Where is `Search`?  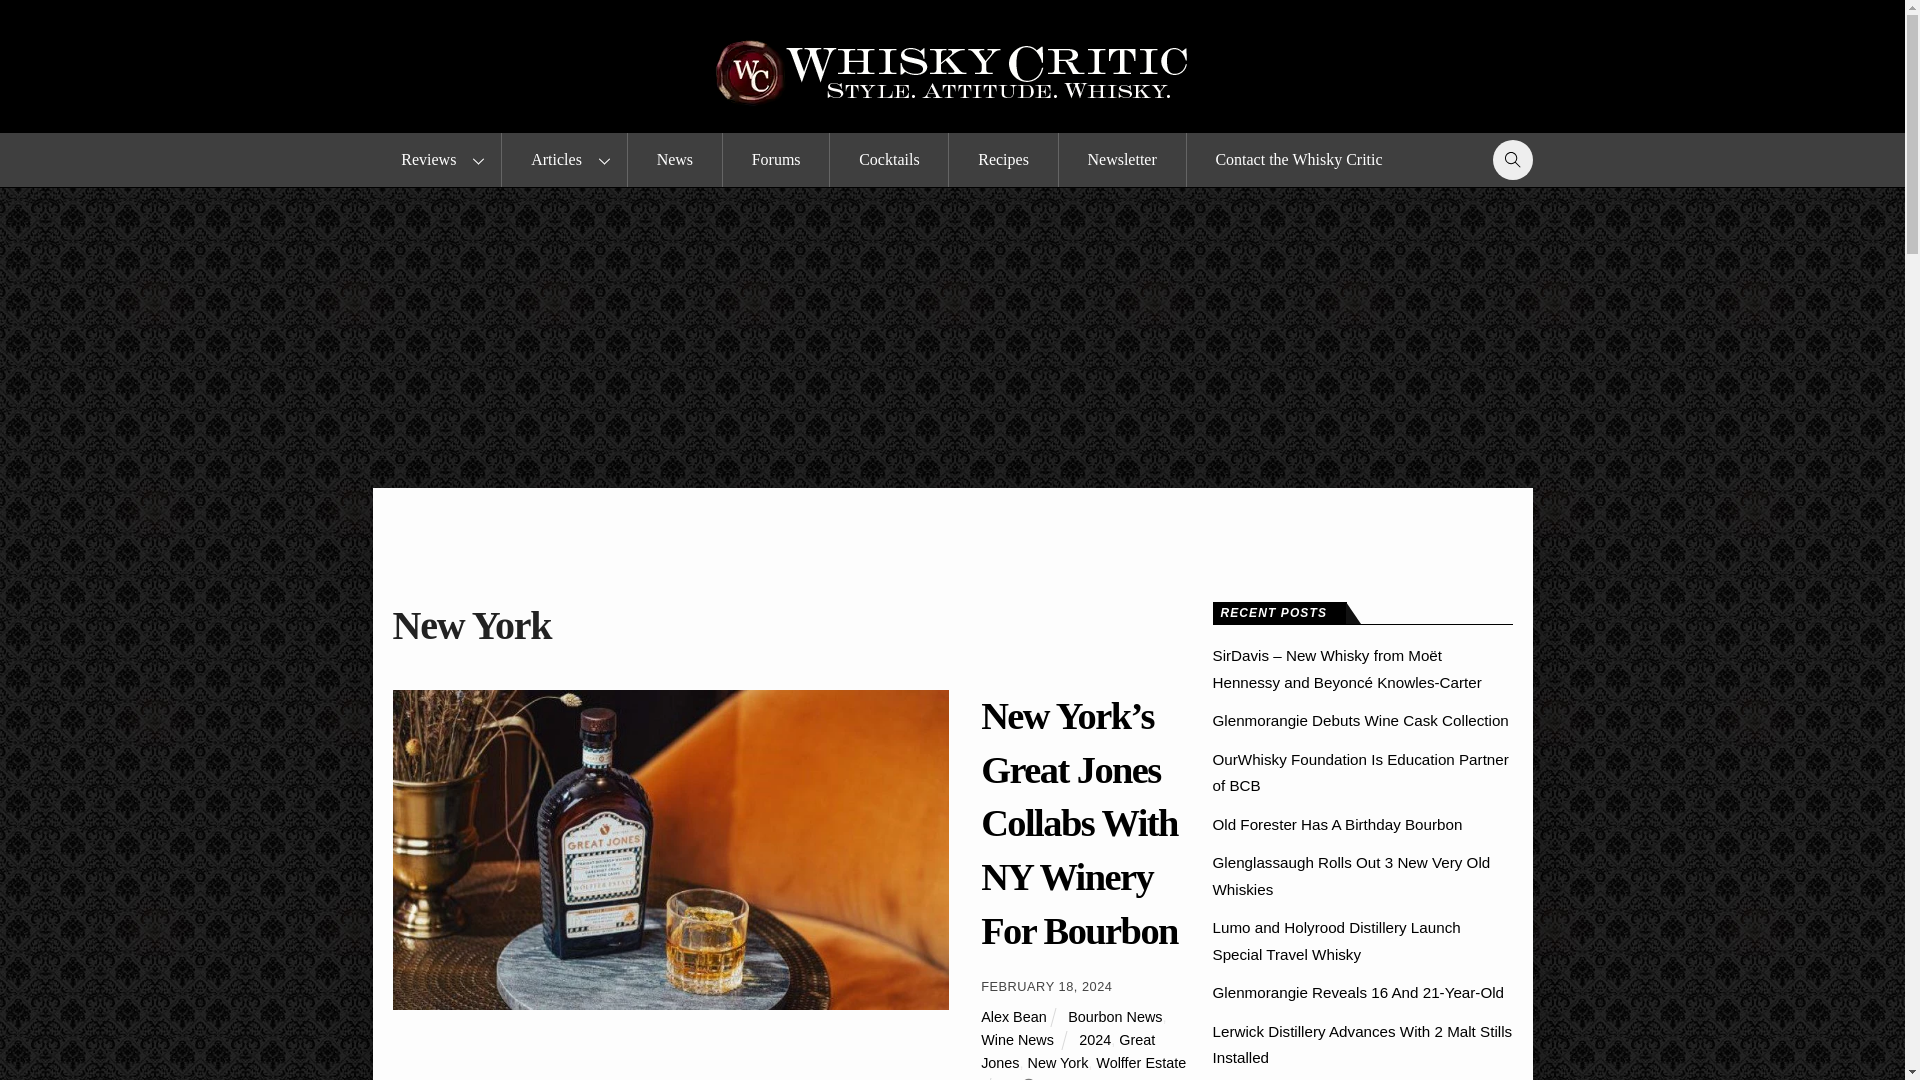
Search is located at coordinates (1507, 160).